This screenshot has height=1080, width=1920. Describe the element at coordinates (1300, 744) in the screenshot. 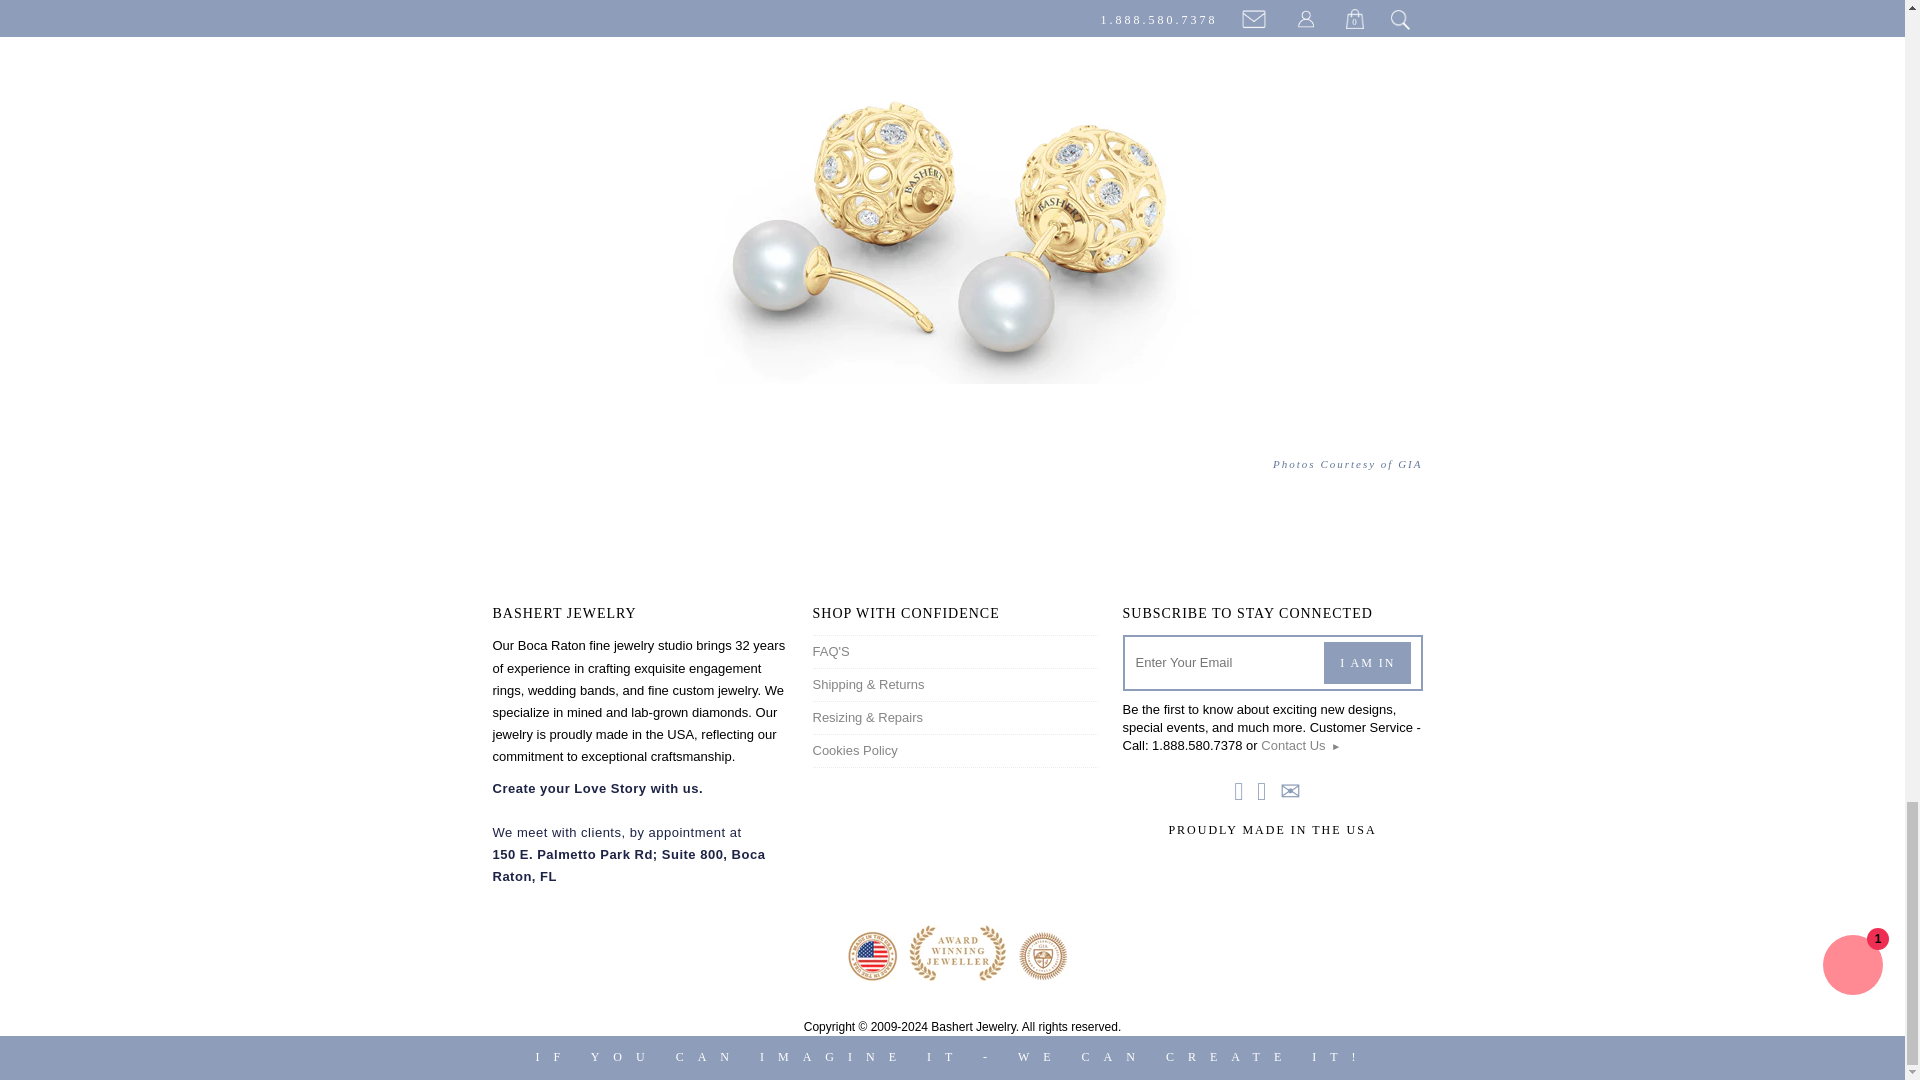

I see `Contact Bashert Jewelry` at that location.